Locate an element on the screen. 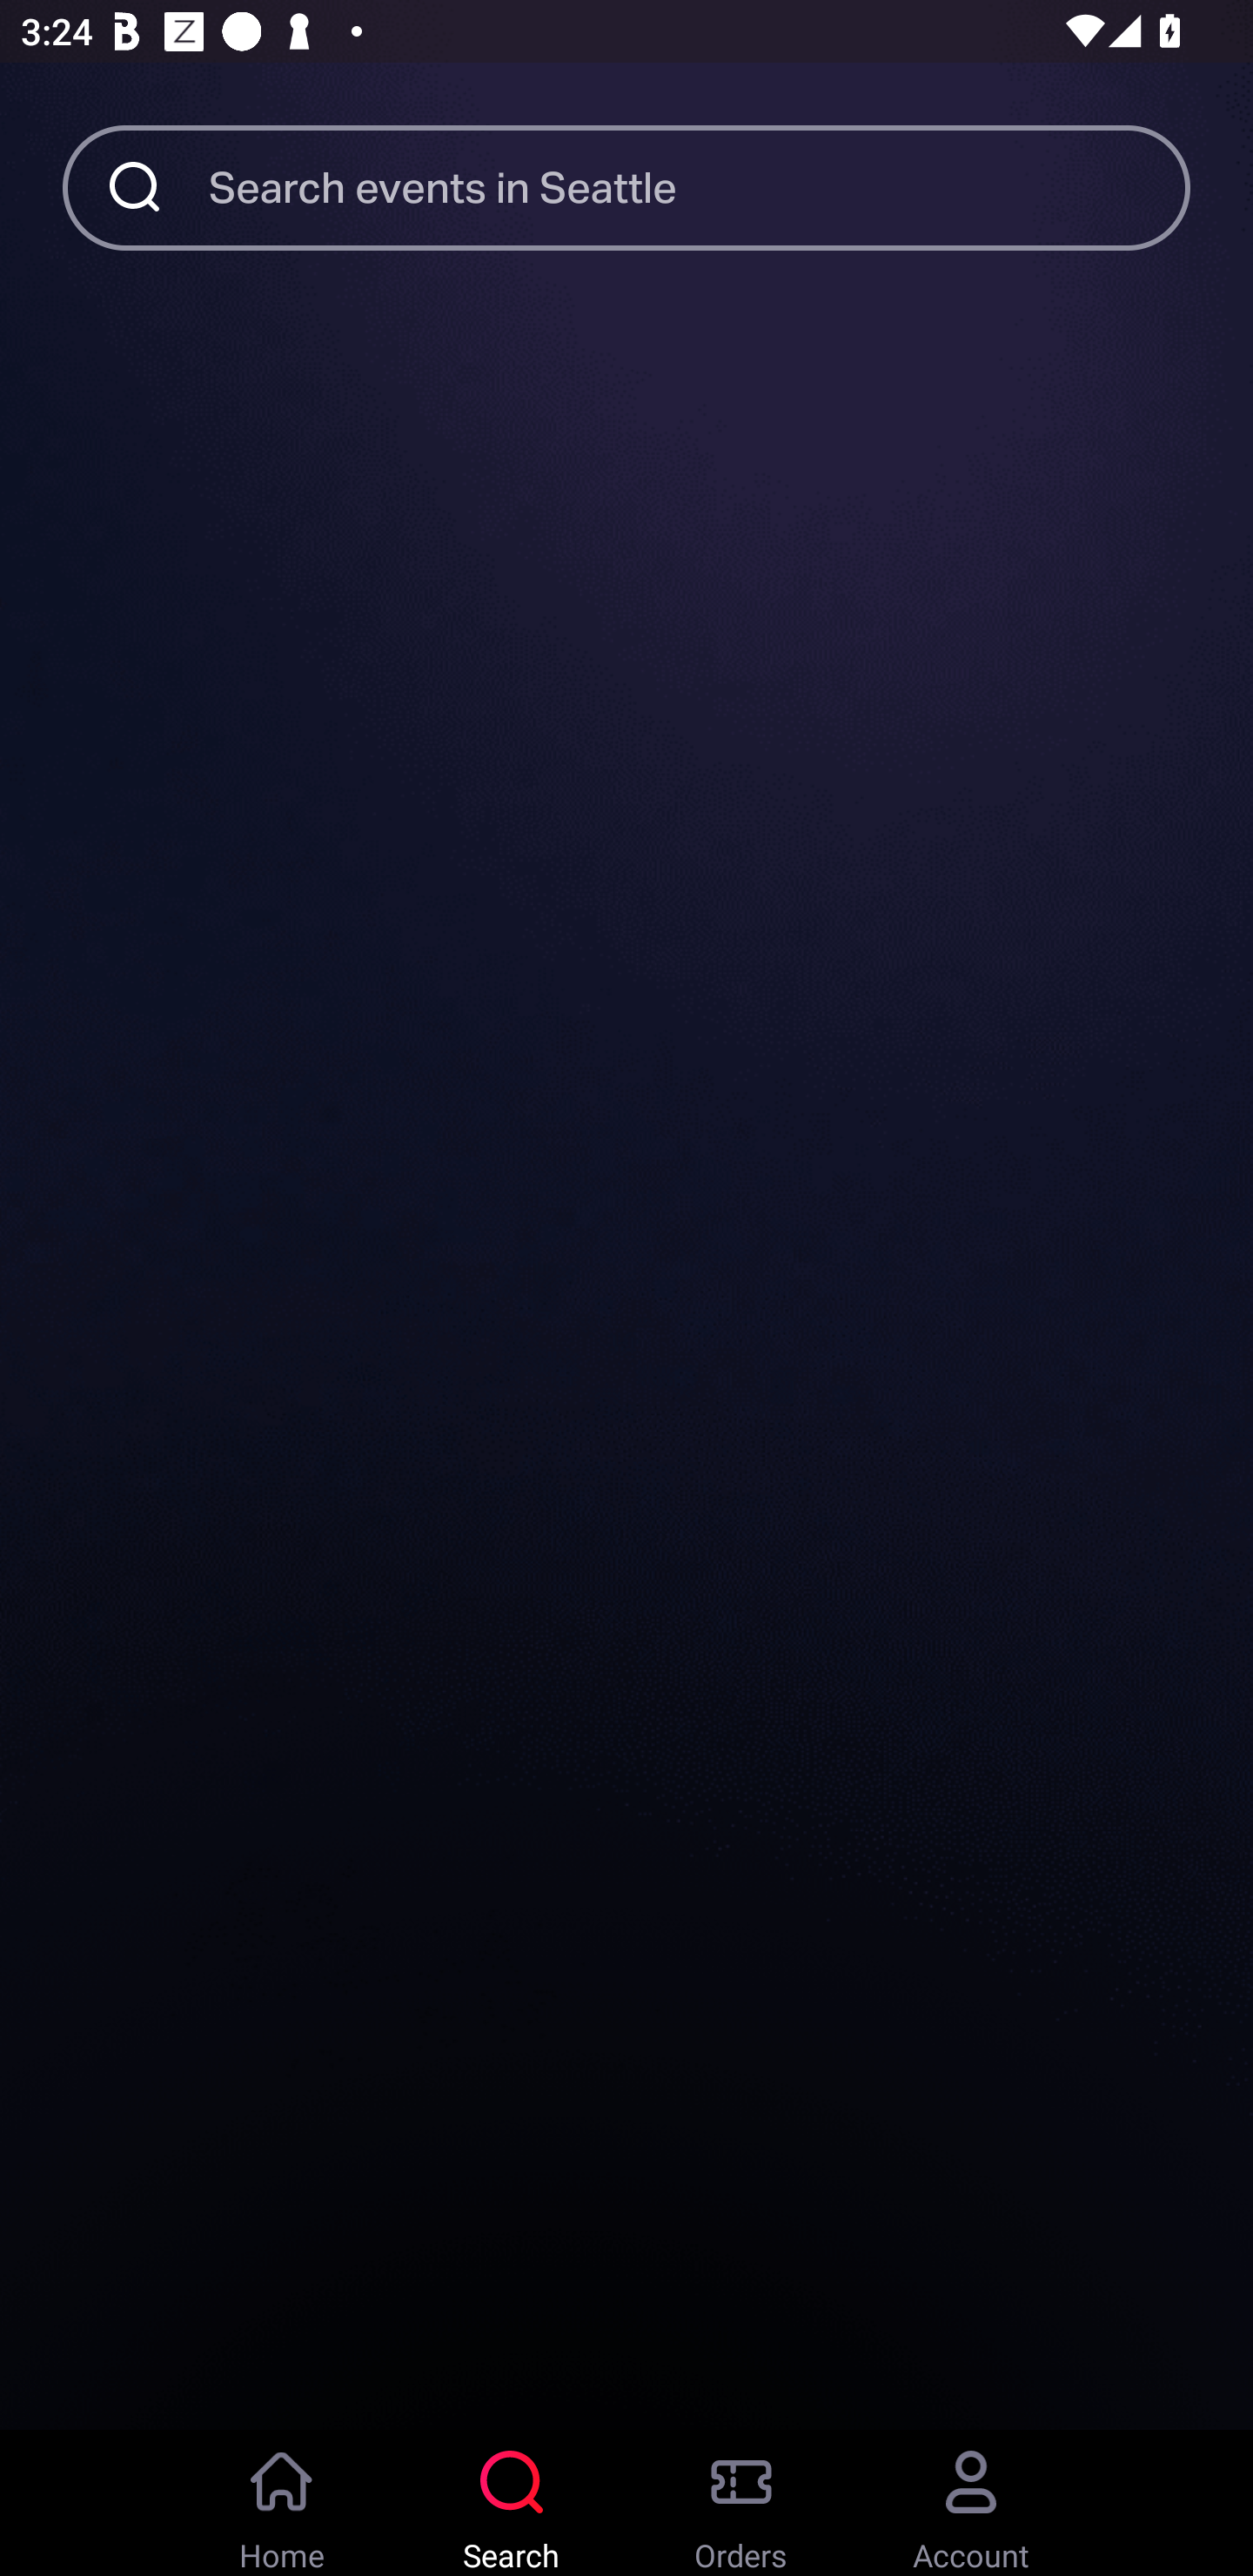 The image size is (1253, 2576). Account is located at coordinates (971, 2503).